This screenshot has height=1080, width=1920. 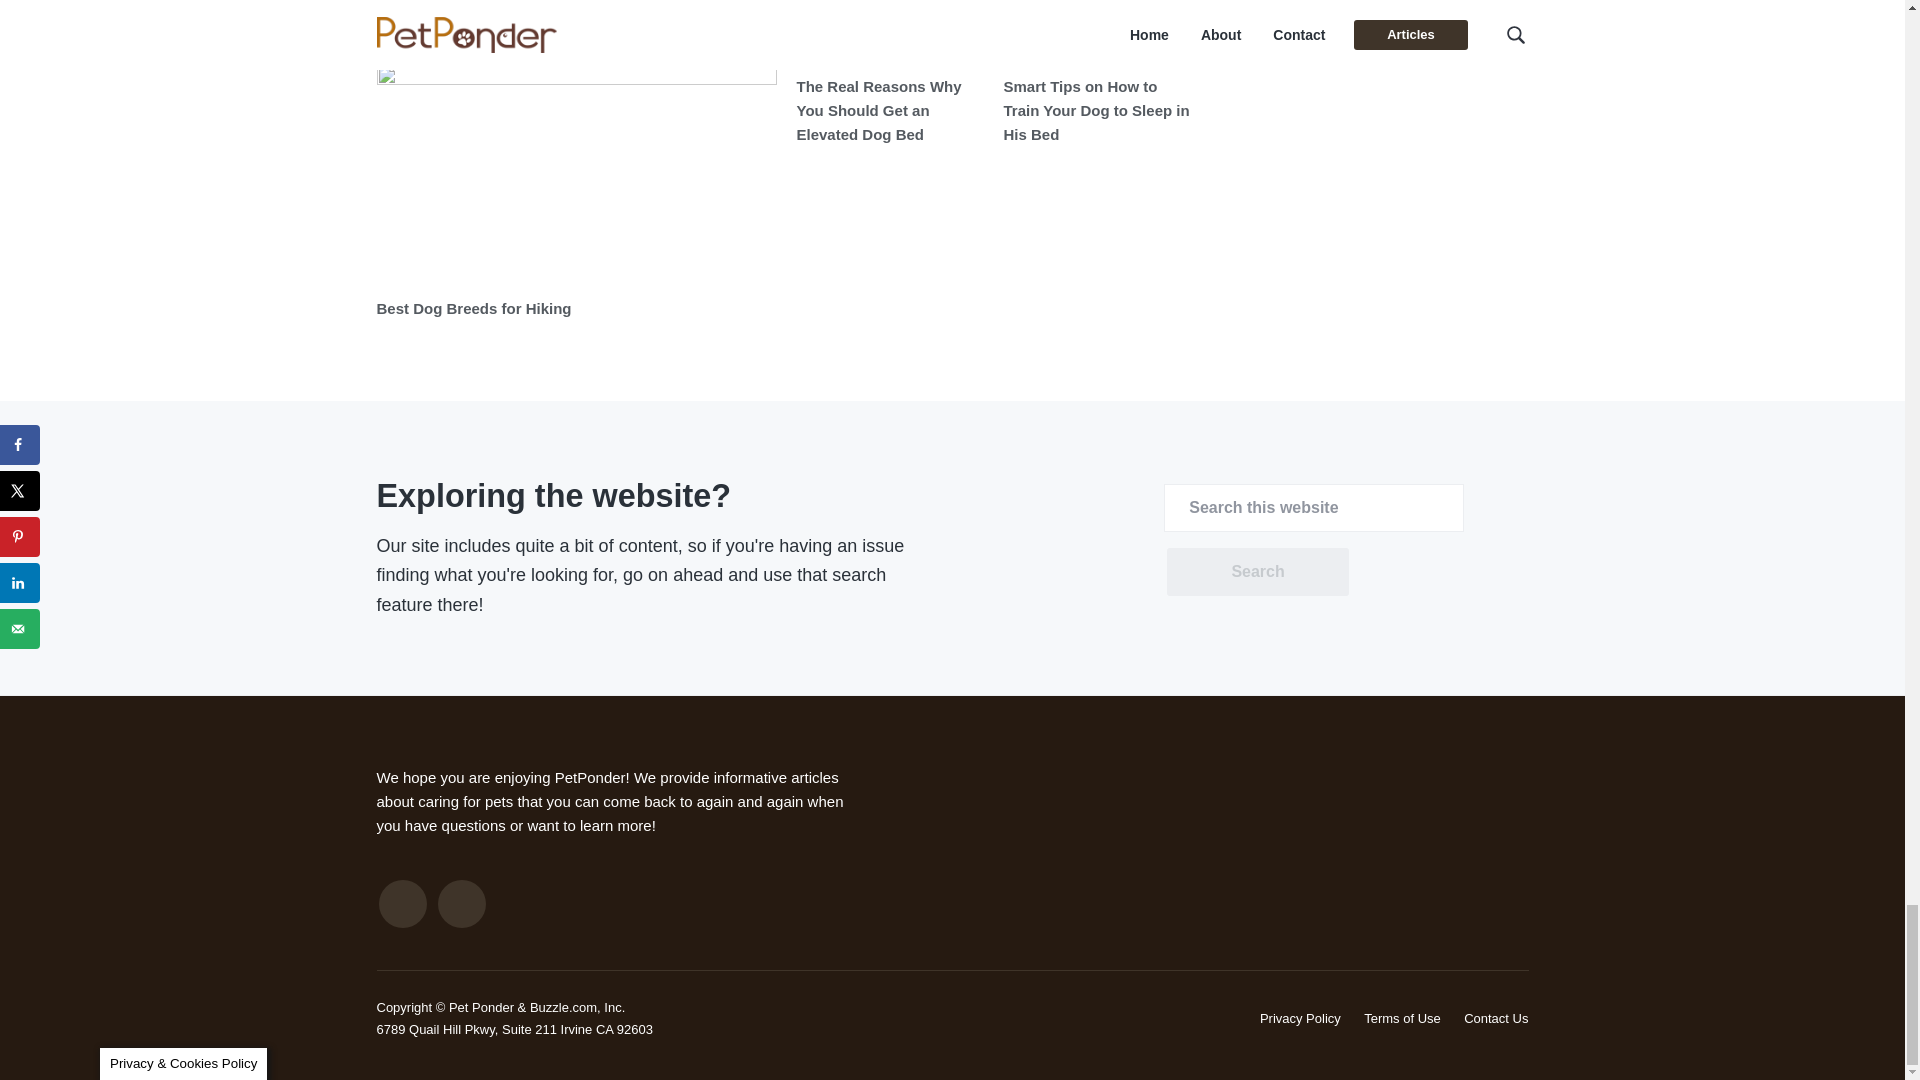 What do you see at coordinates (878, 110) in the screenshot?
I see `The Real Reasons Why You Should Get an Elevated Dog Bed` at bounding box center [878, 110].